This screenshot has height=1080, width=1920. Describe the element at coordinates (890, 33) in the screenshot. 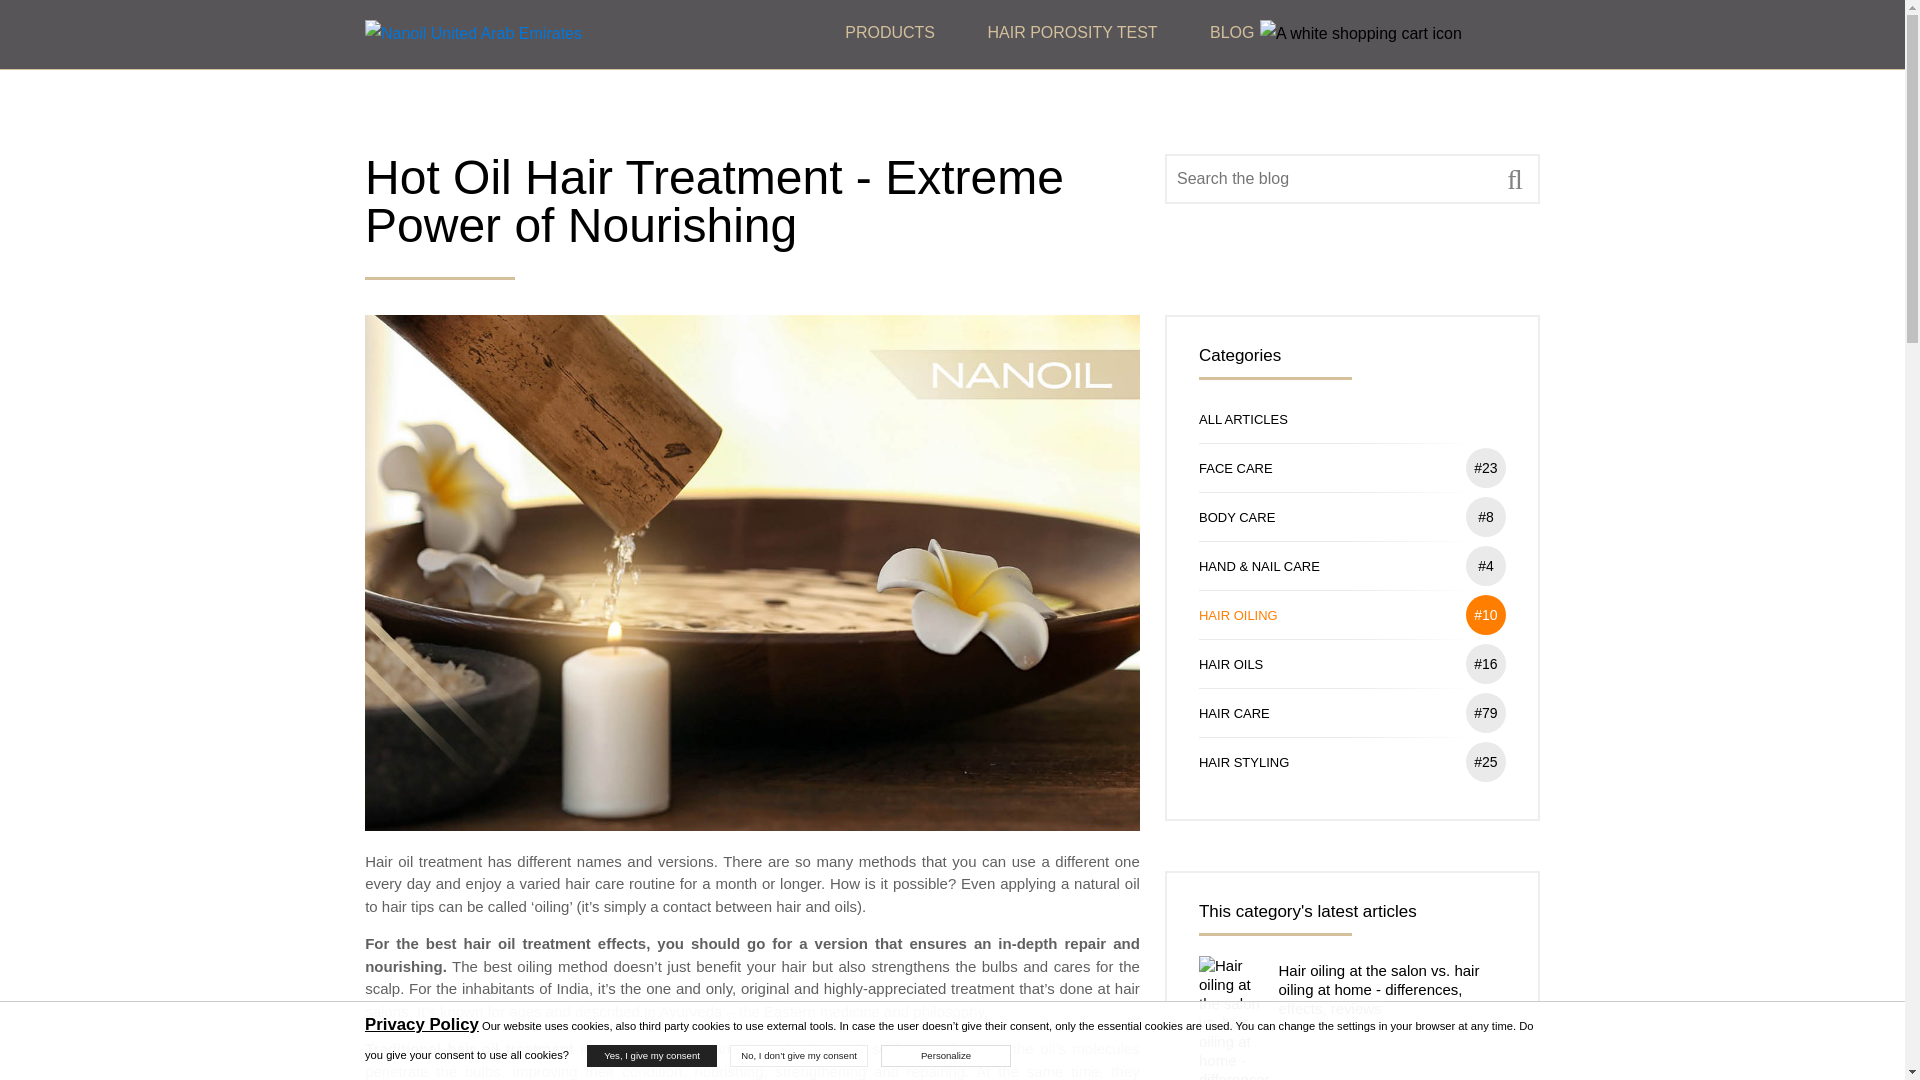

I see `PRODUCTS` at that location.